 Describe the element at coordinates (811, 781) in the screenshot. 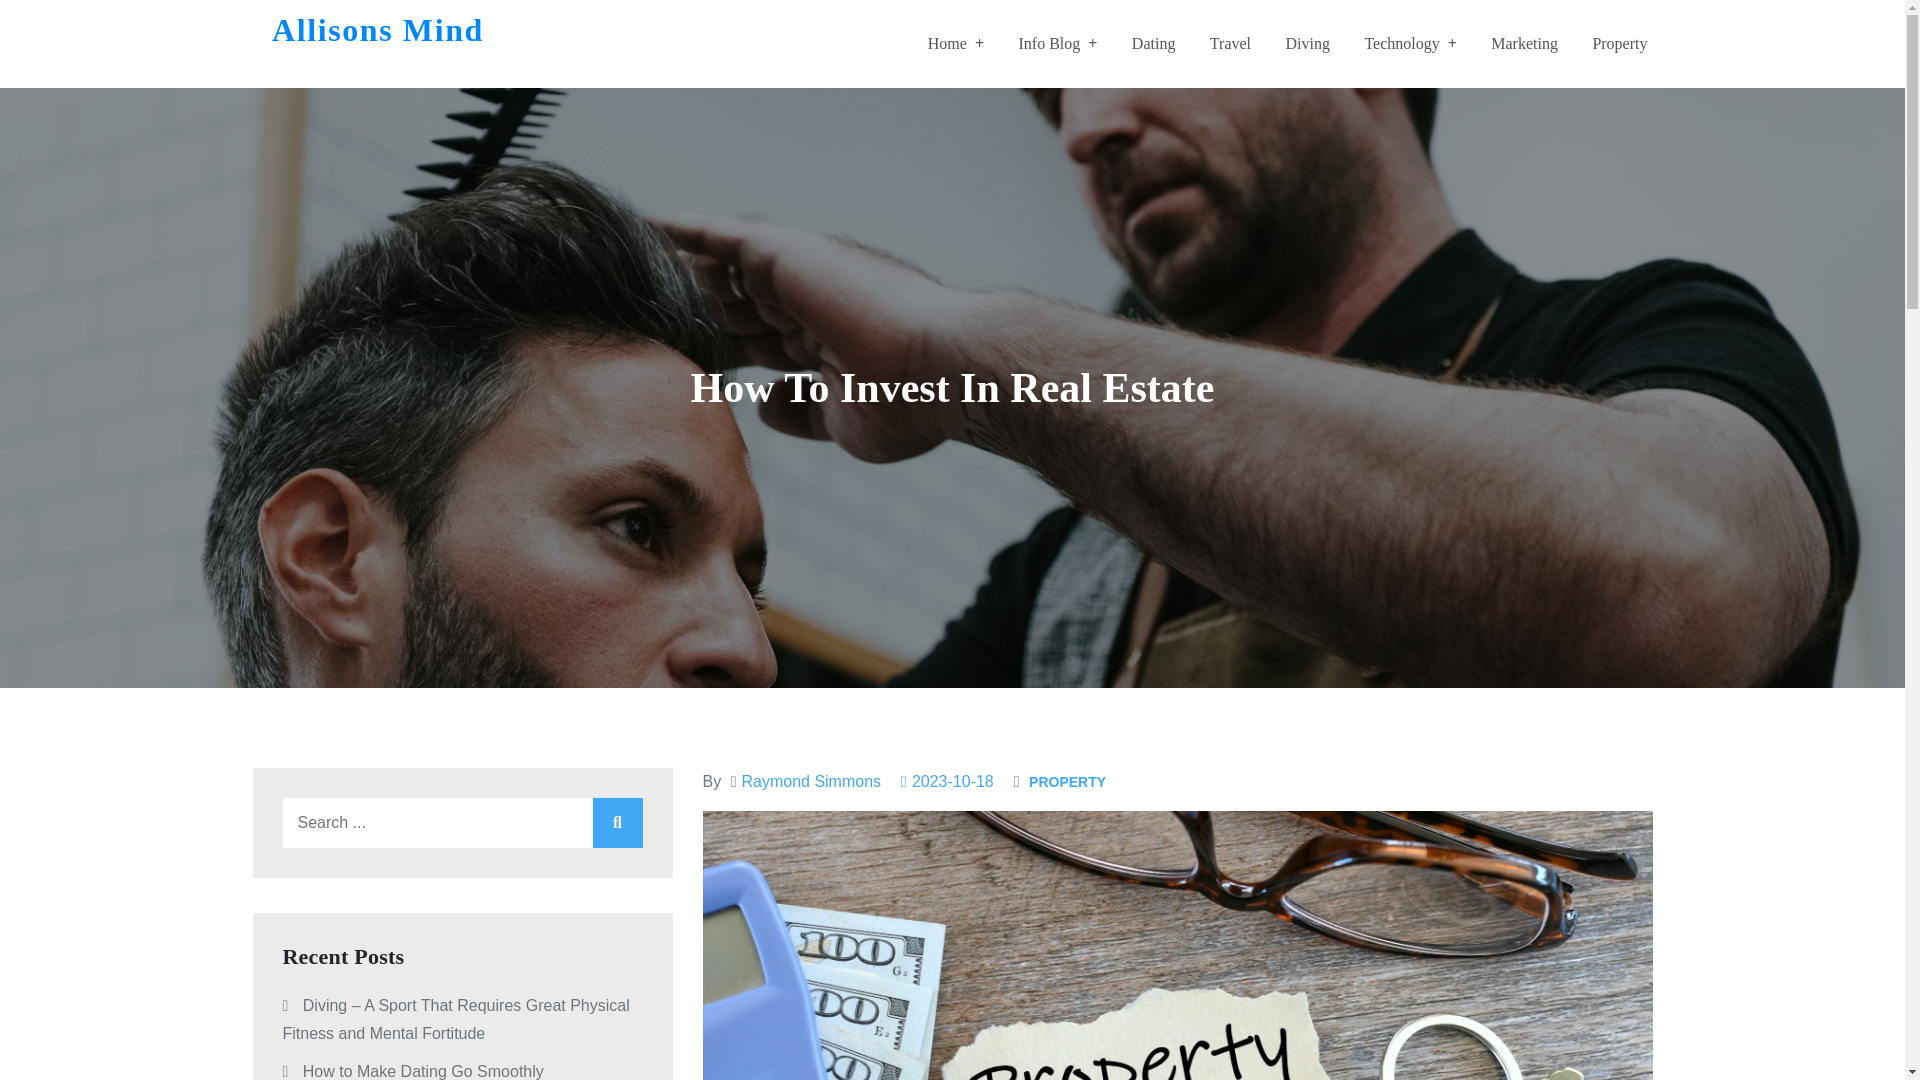

I see `Raymond Simmons` at that location.